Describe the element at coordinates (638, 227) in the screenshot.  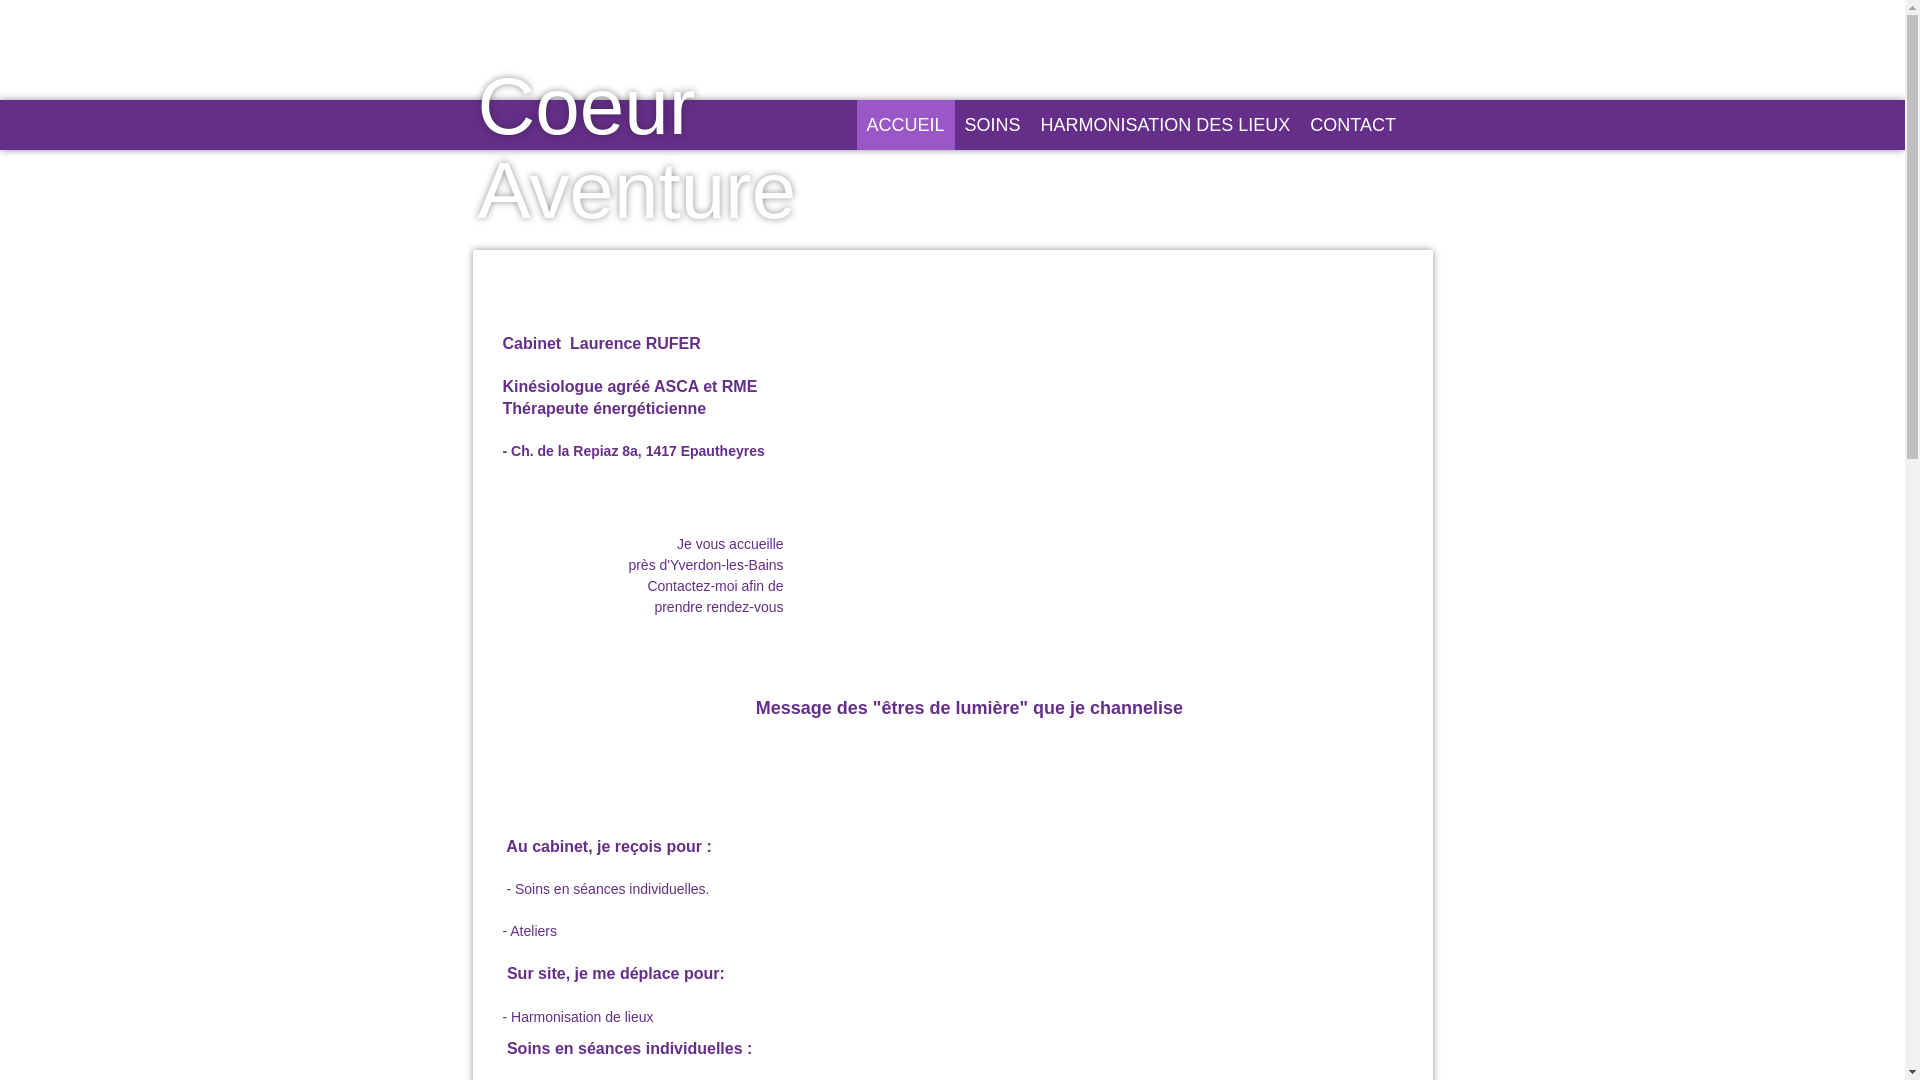
I see `Coeur Aventure` at that location.